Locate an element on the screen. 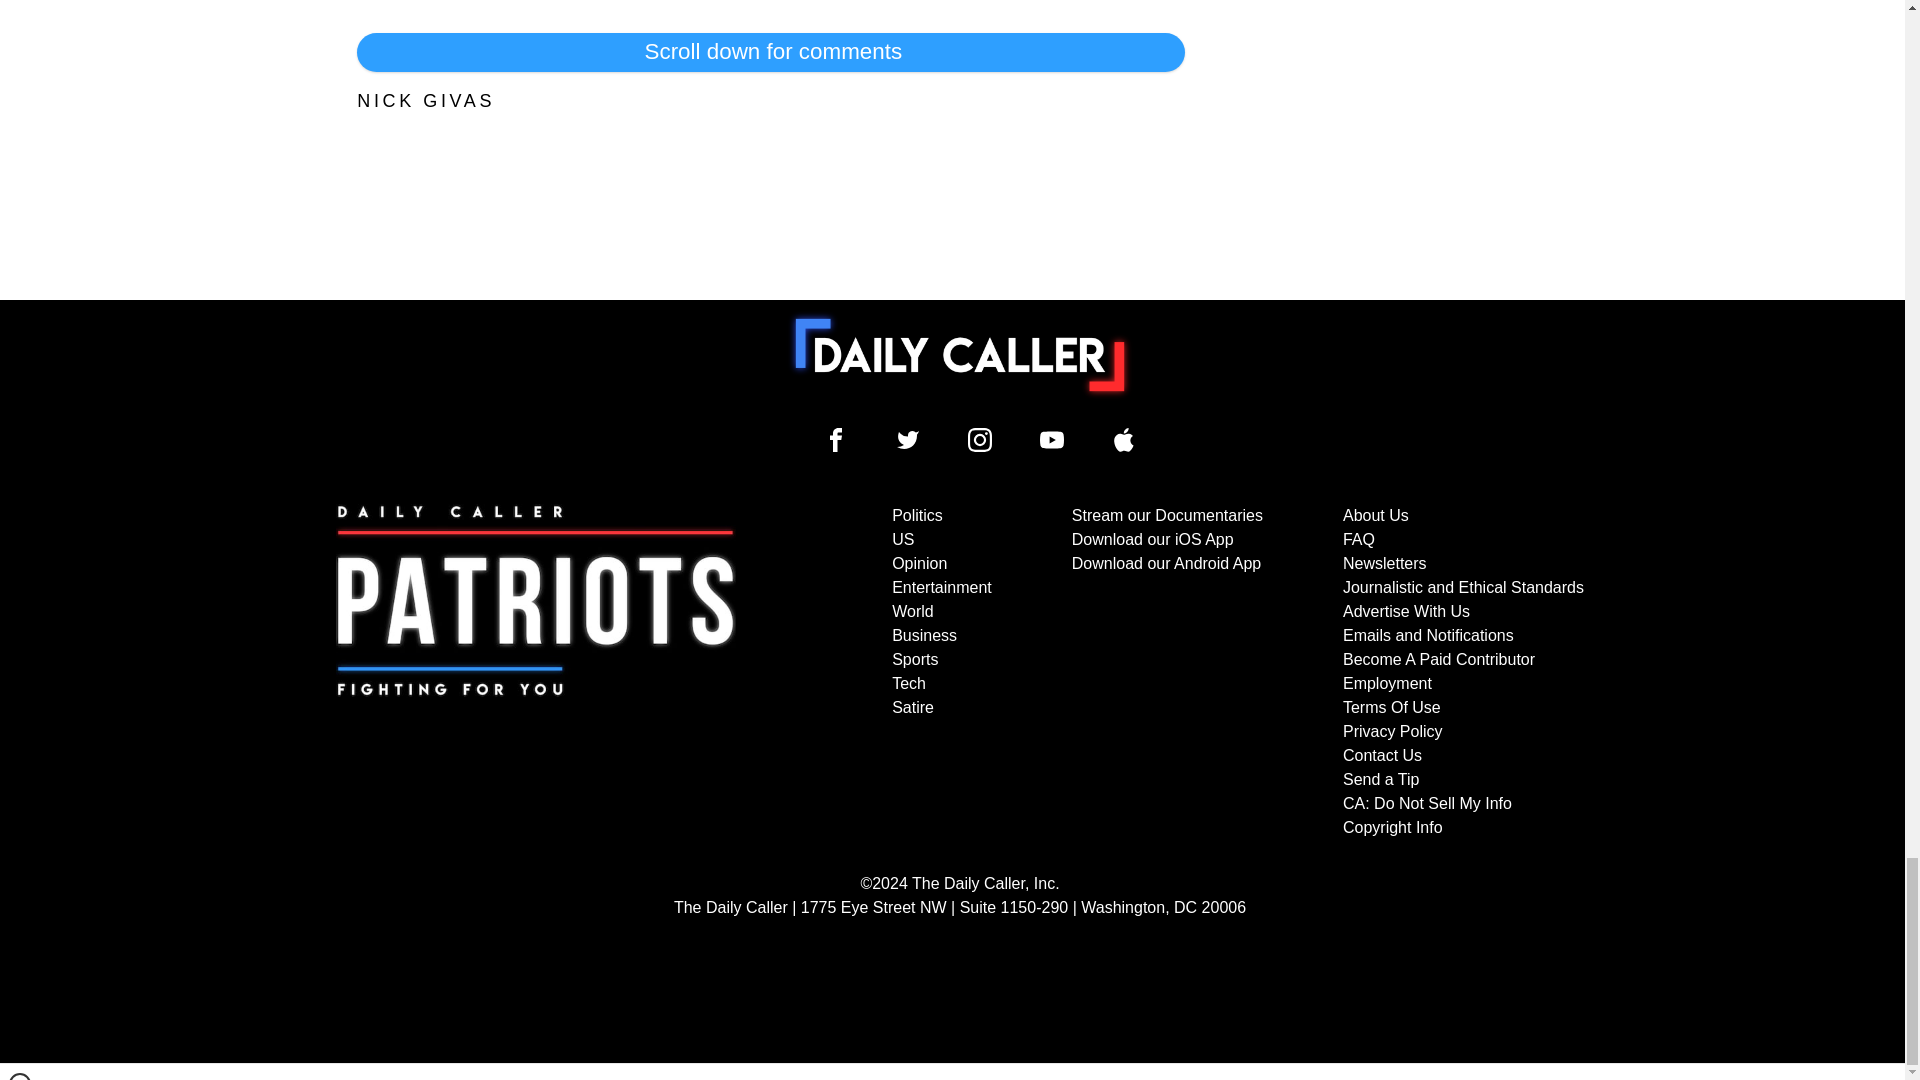 This screenshot has width=1920, height=1080. Daily Caller Twitter is located at coordinates (908, 440).